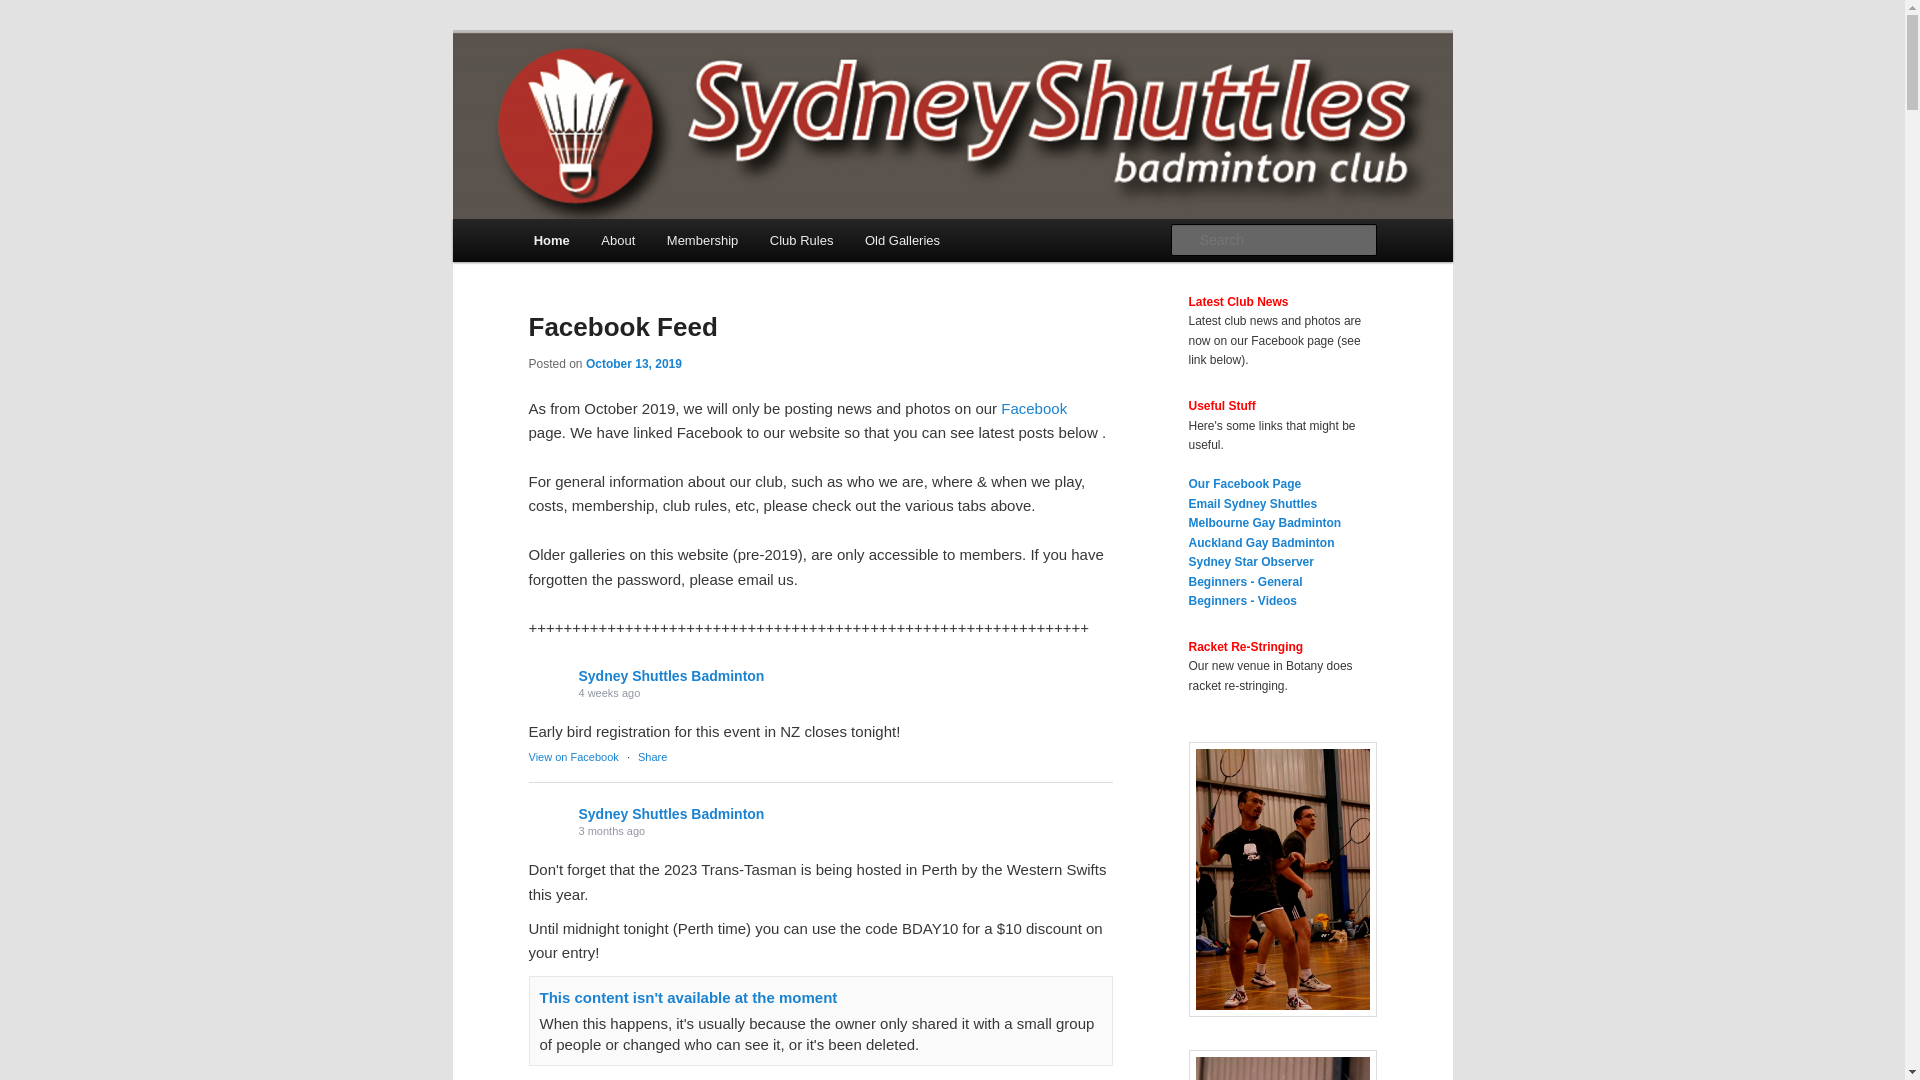  I want to click on Facebook Feed, so click(622, 326).